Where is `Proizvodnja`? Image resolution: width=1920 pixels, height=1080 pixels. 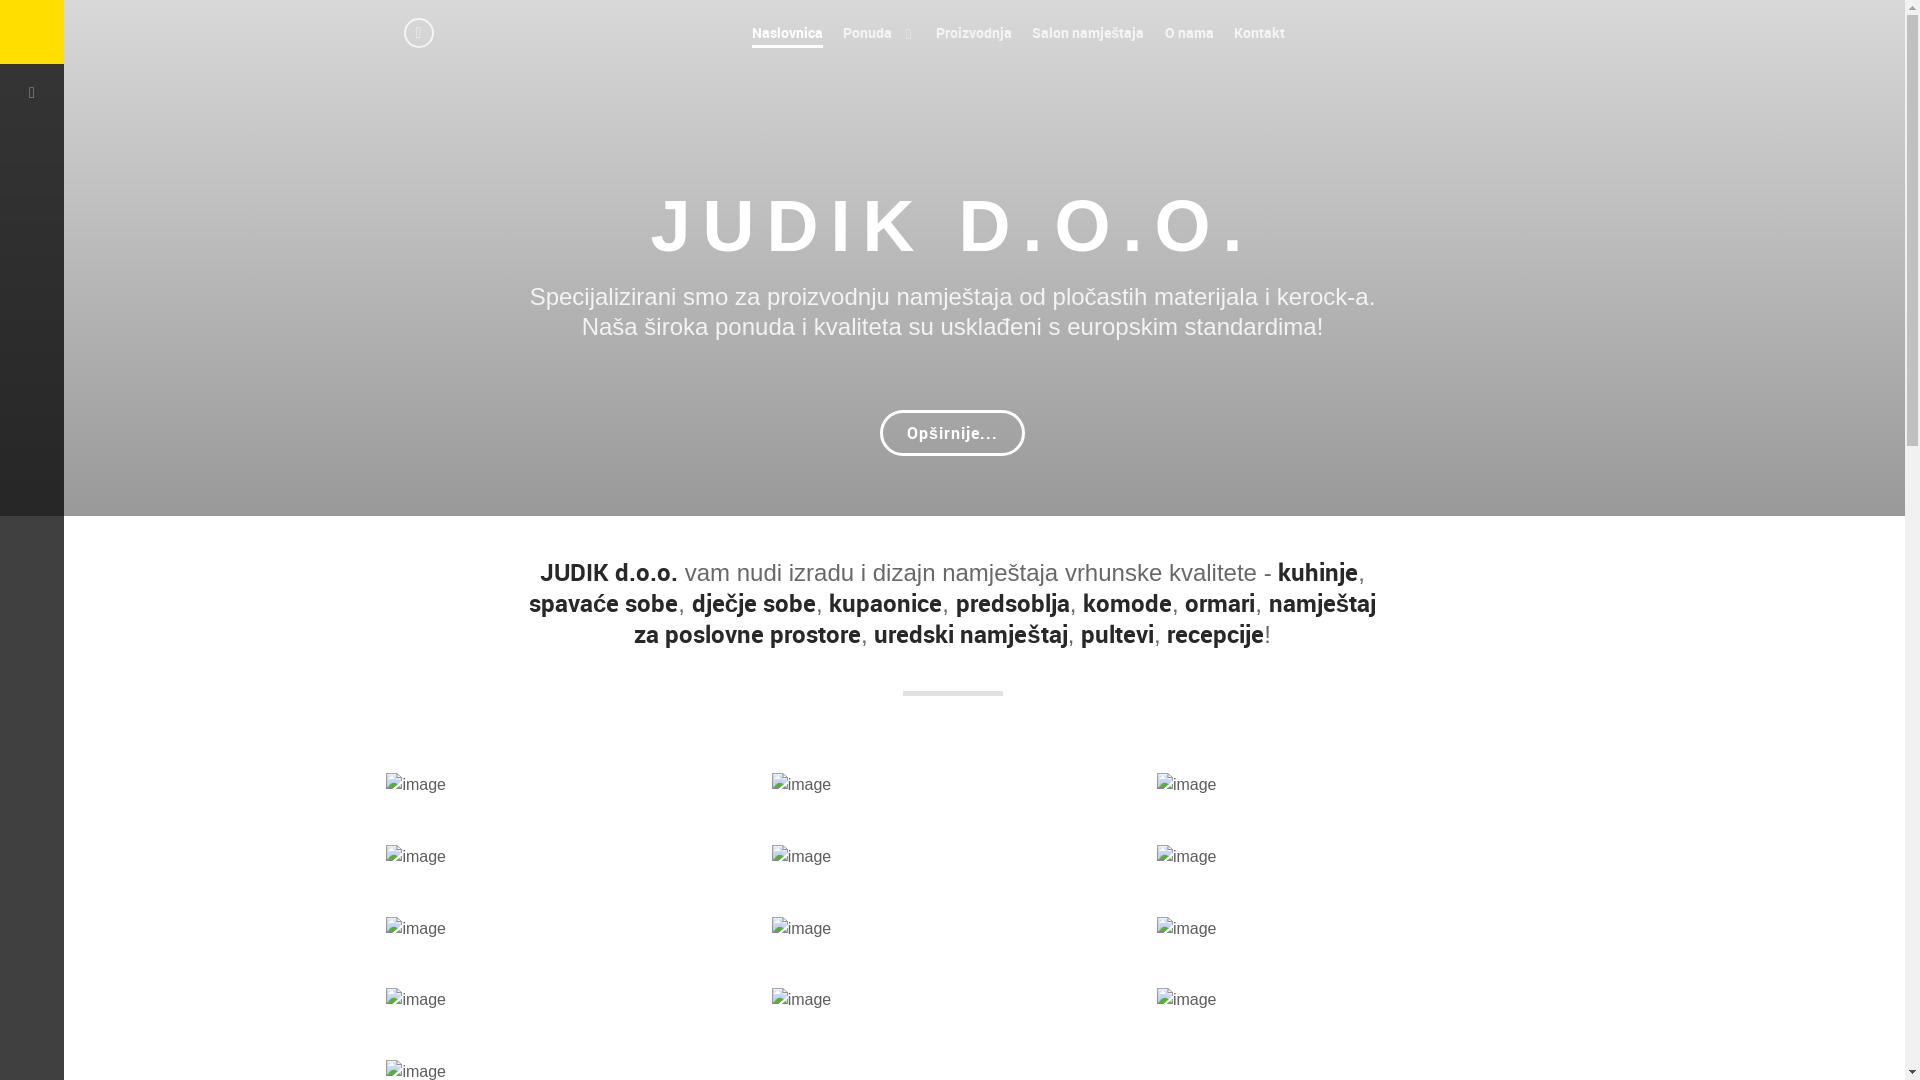 Proizvodnja is located at coordinates (974, 32).